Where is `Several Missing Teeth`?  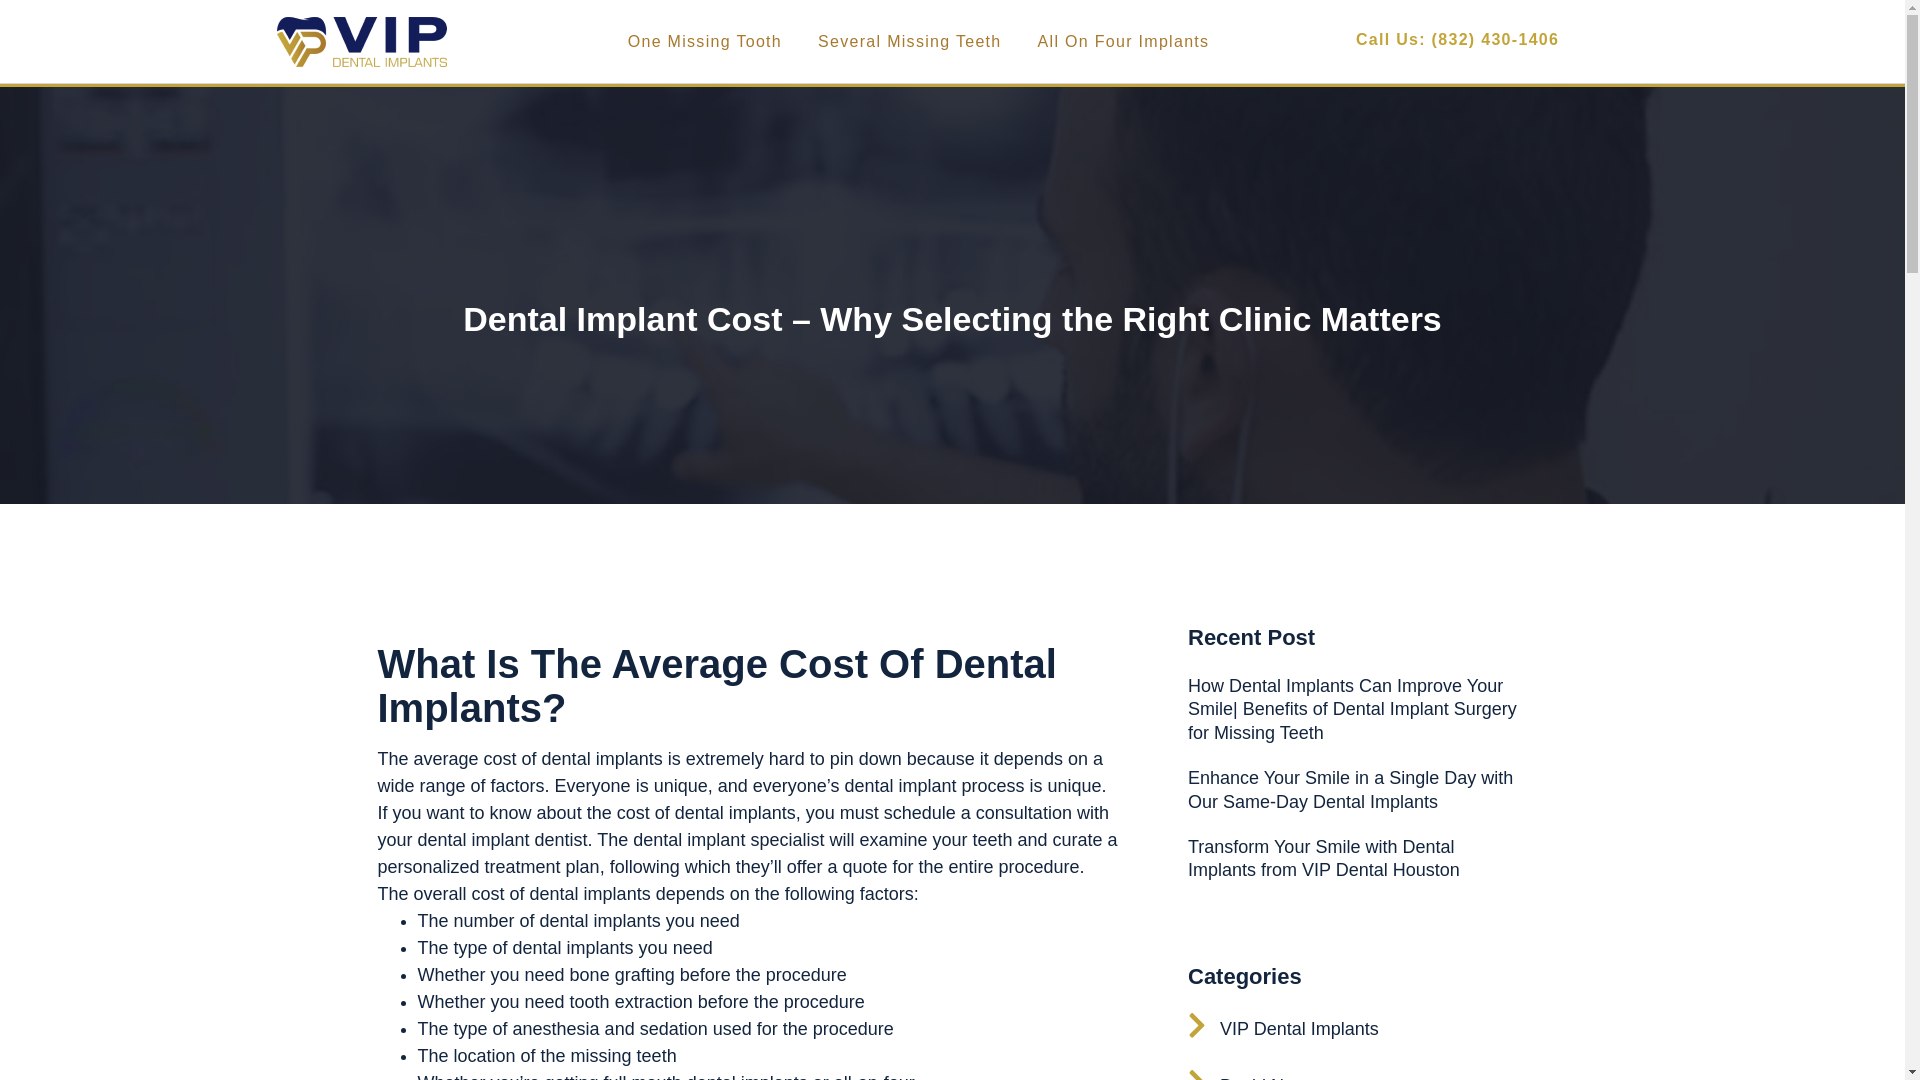 Several Missing Teeth is located at coordinates (910, 42).